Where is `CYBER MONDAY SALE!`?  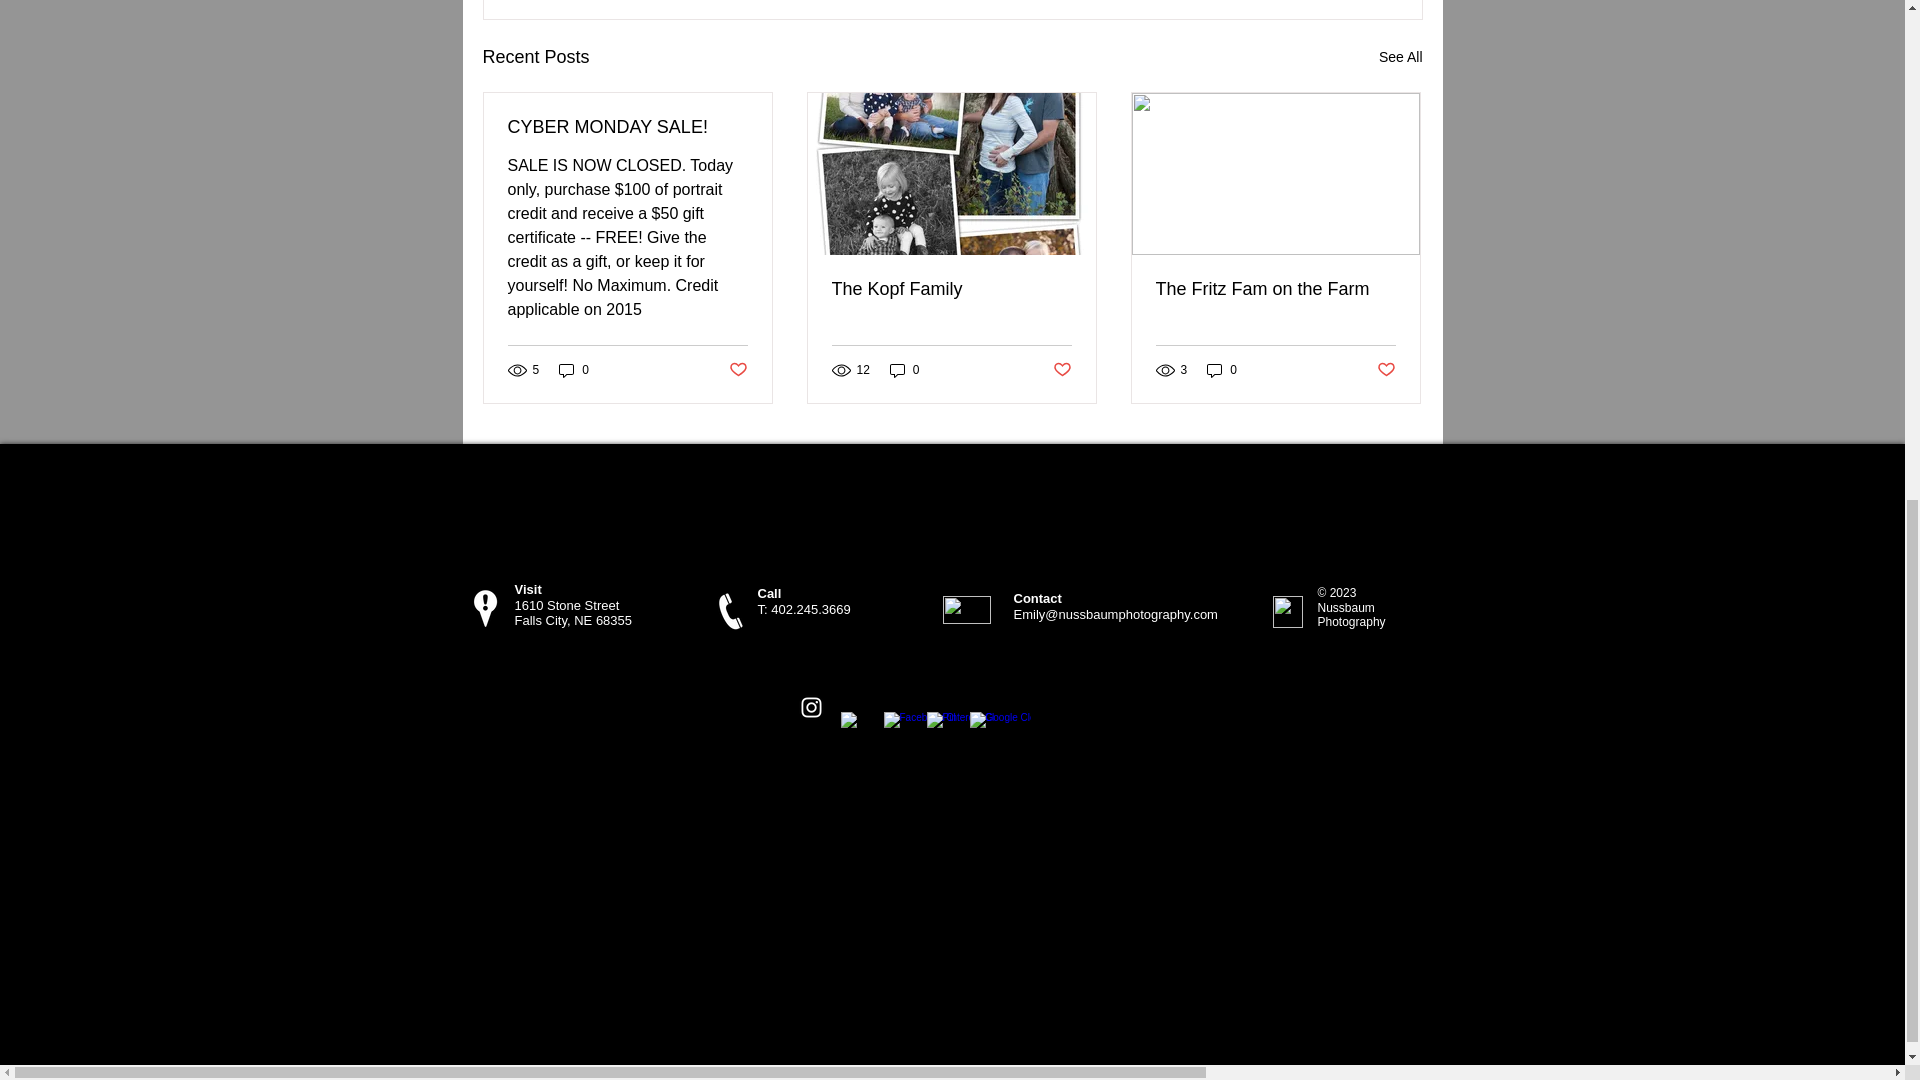 CYBER MONDAY SALE! is located at coordinates (628, 127).